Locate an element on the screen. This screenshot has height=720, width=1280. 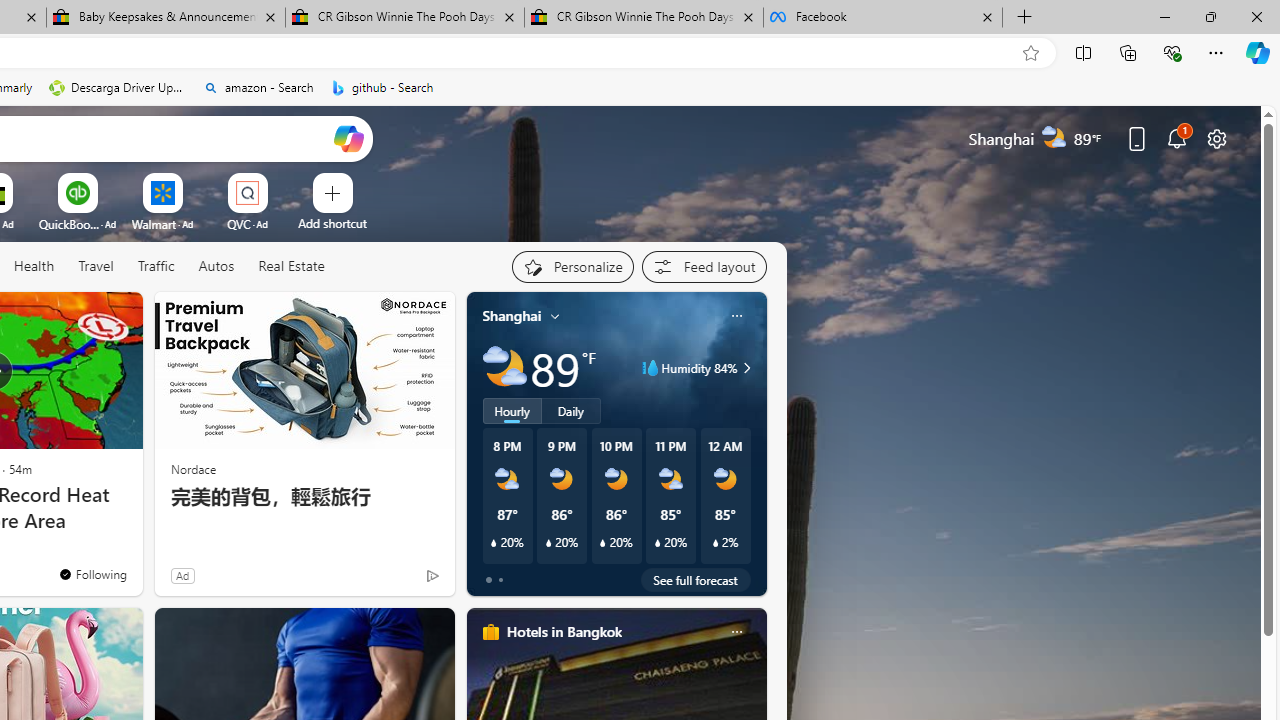
Traffic is located at coordinates (155, 266).